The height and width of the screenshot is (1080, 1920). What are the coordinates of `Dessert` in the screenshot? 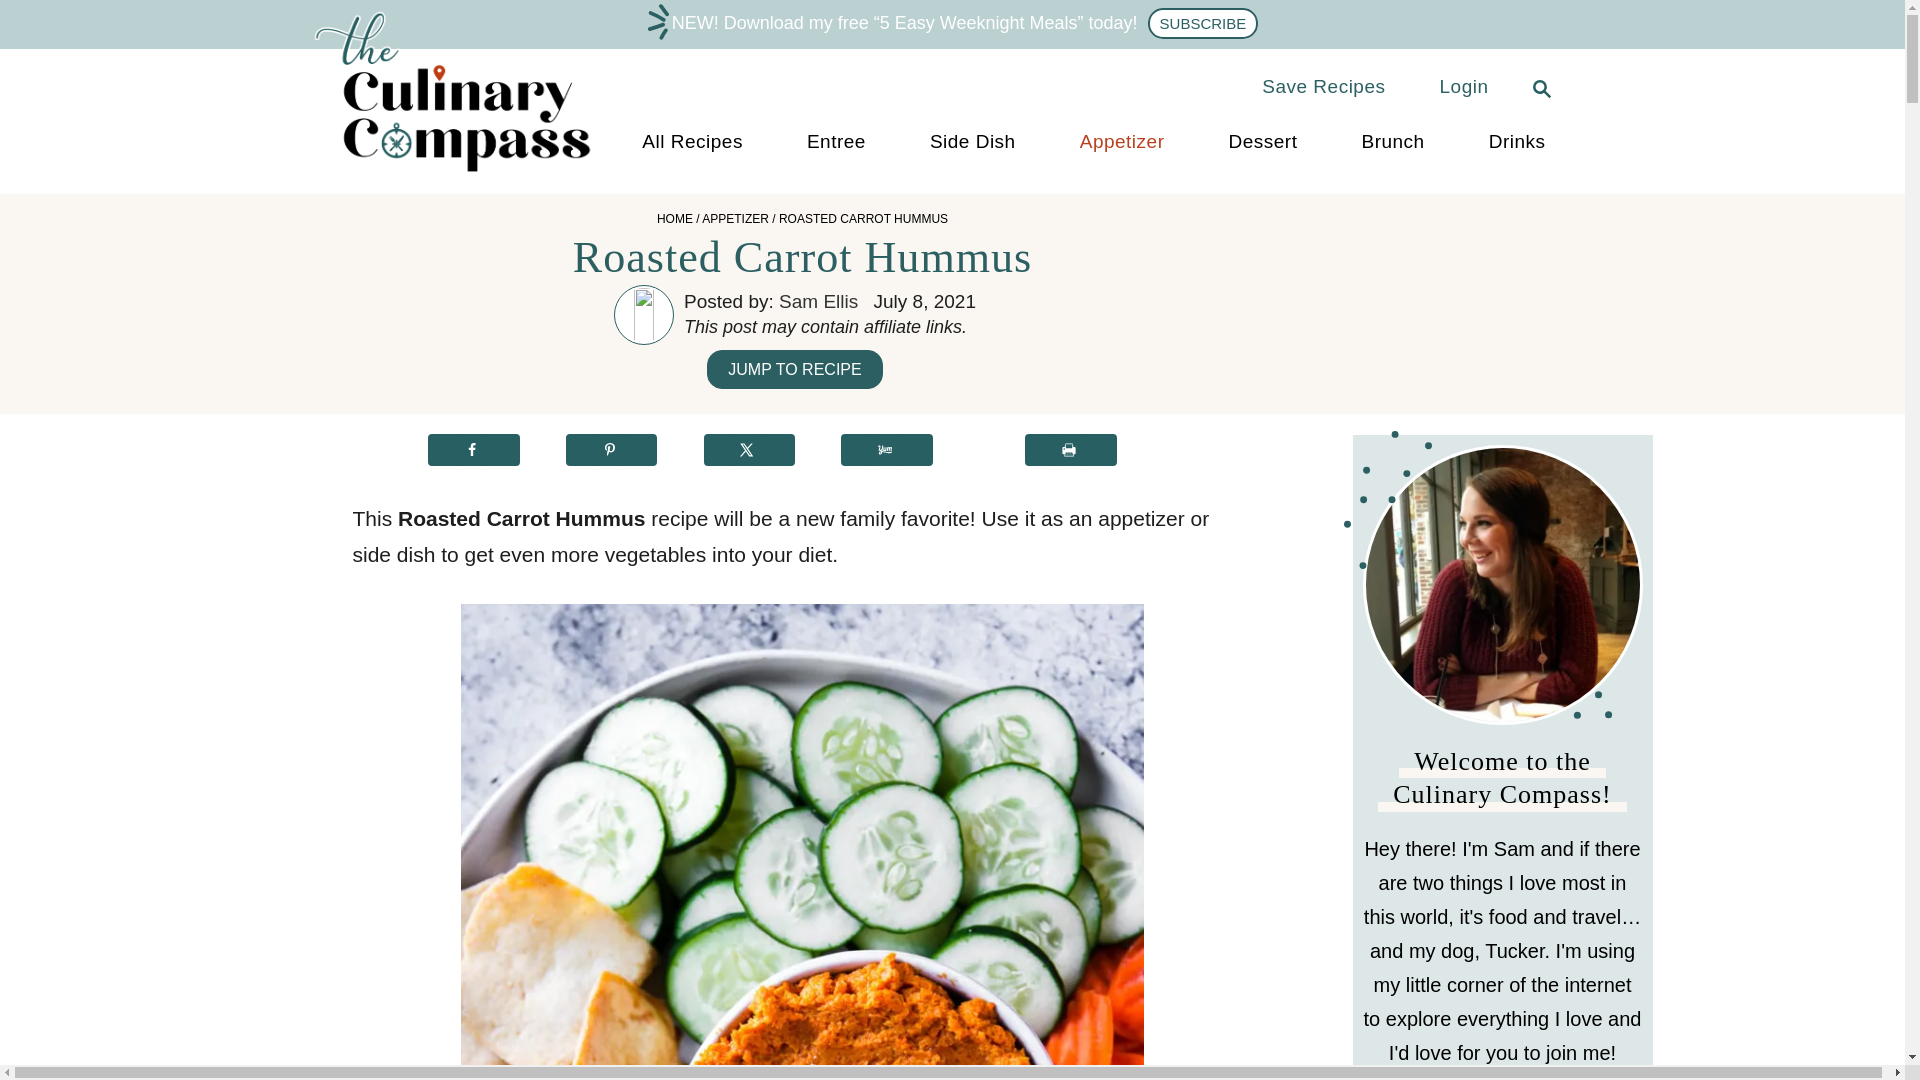 It's located at (1262, 142).